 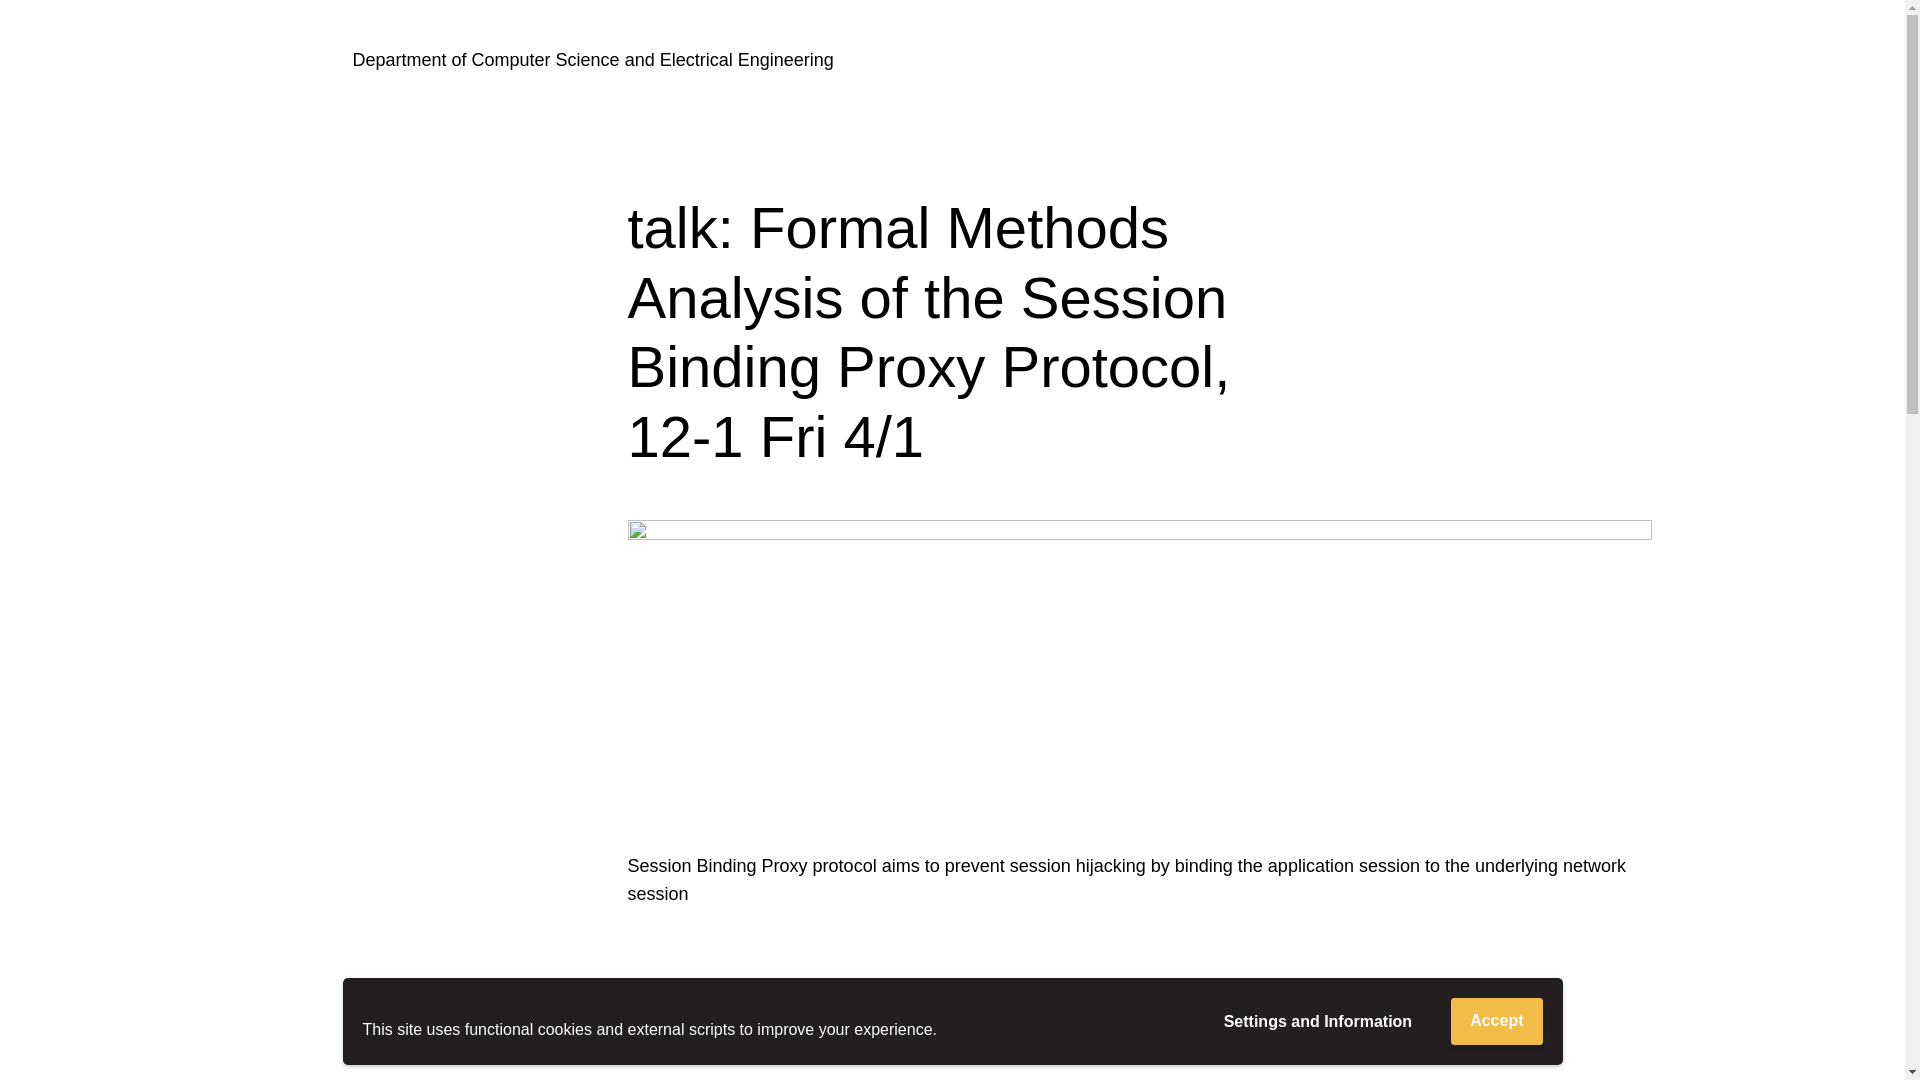 What do you see at coordinates (1496, 1021) in the screenshot?
I see `Accept` at bounding box center [1496, 1021].